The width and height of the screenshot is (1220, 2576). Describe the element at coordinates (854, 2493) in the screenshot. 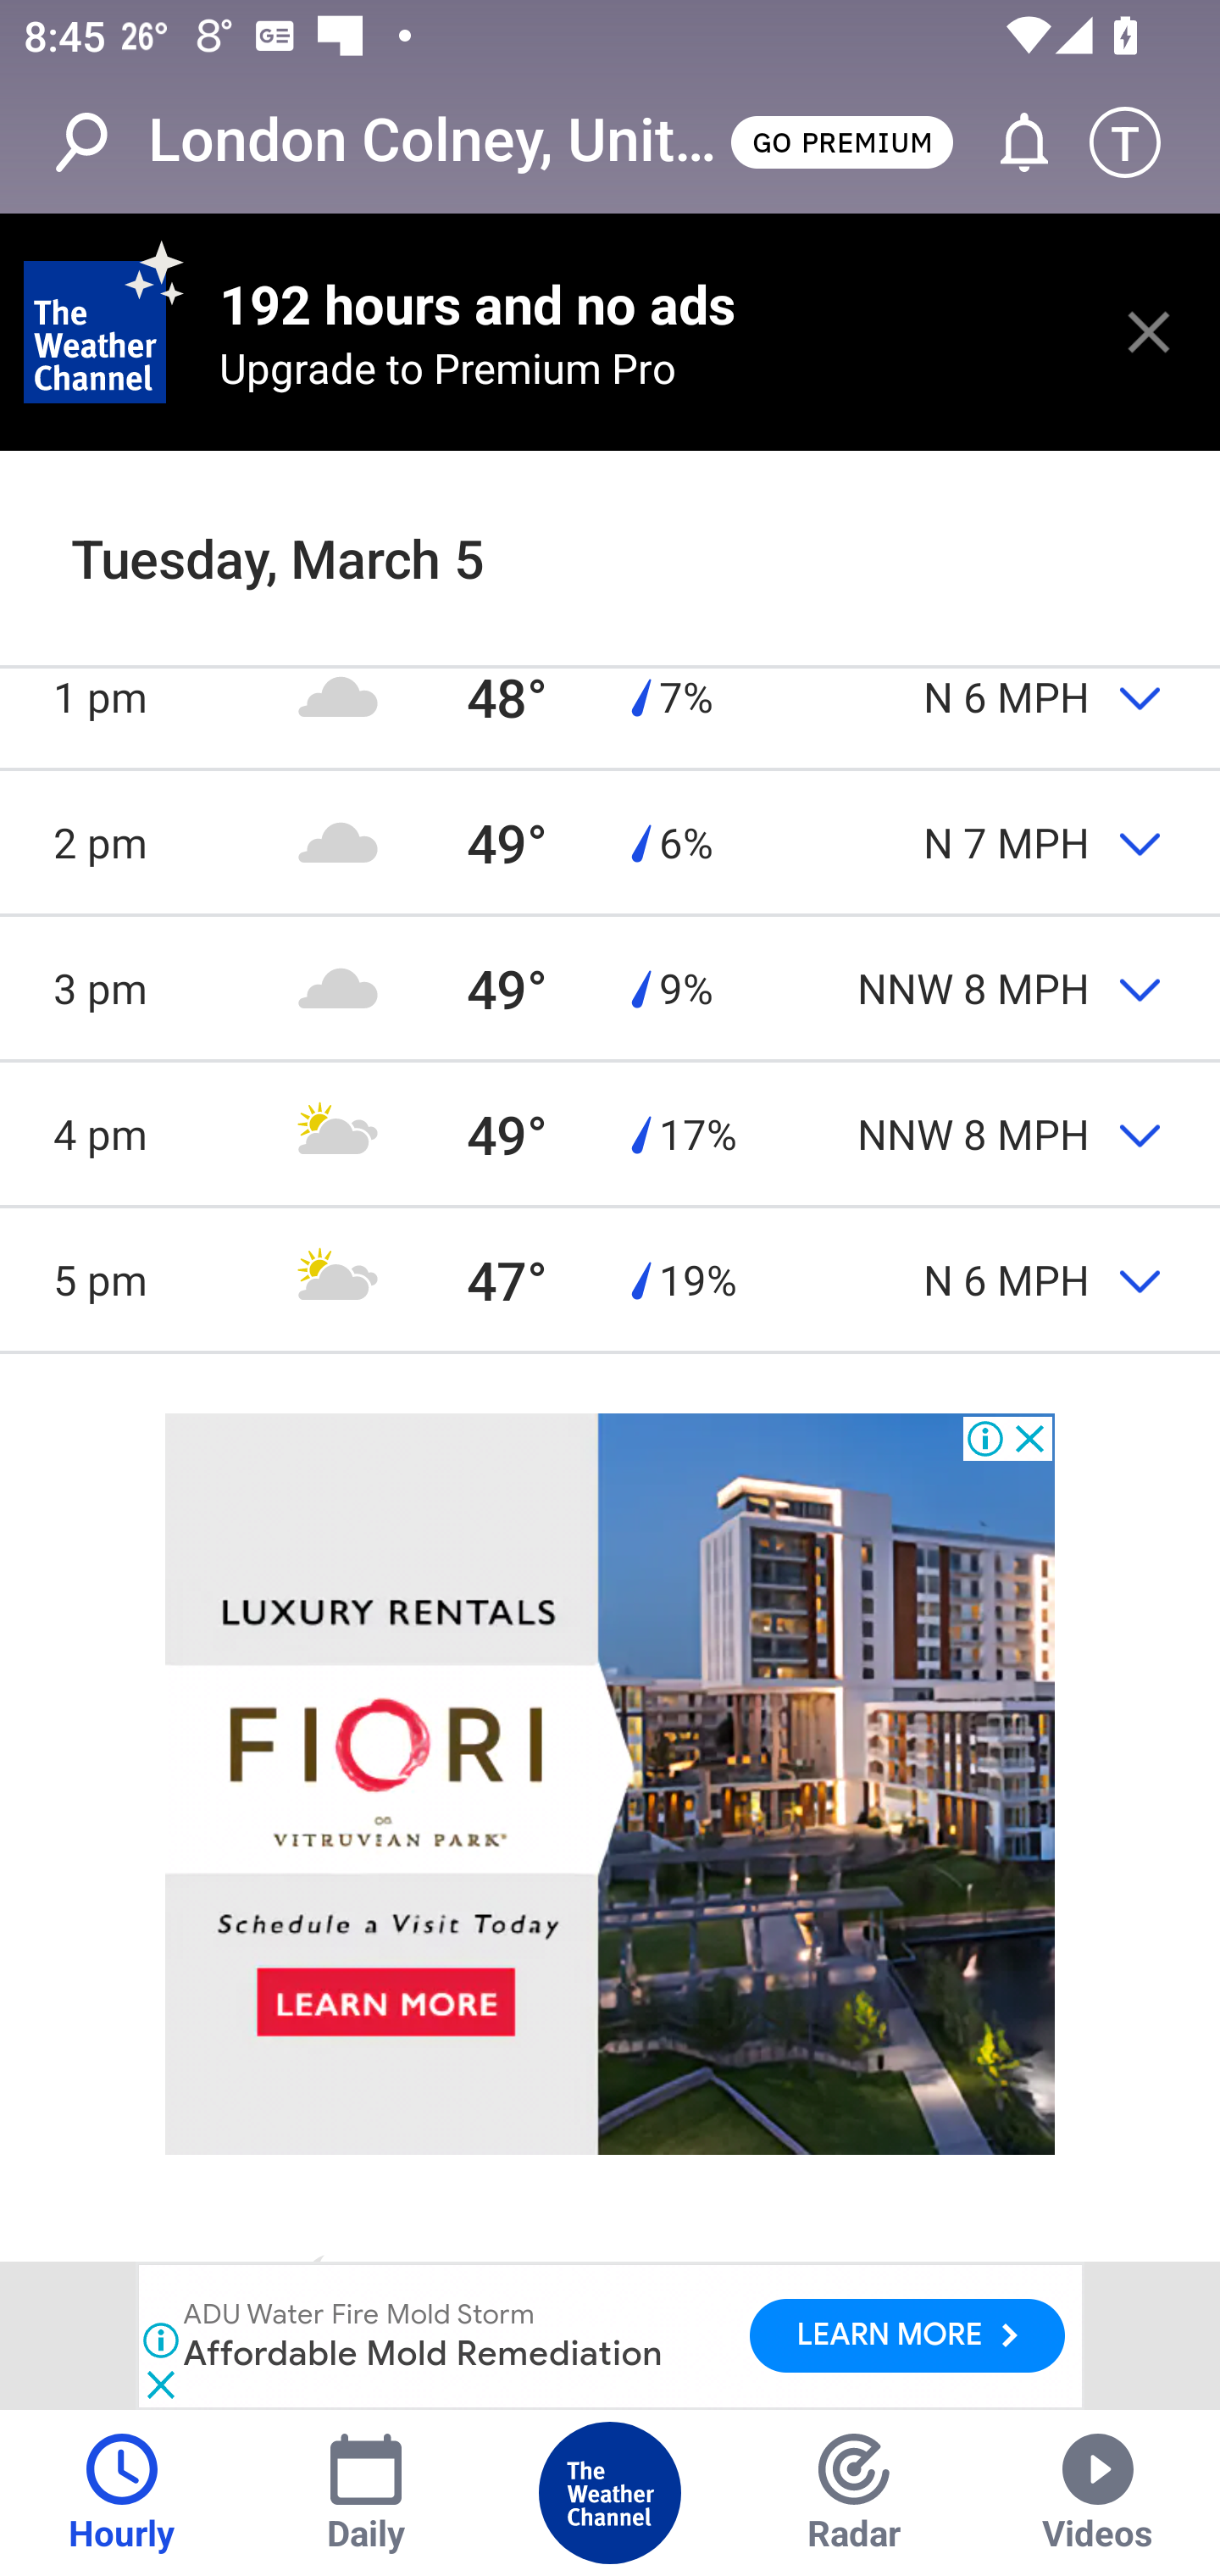

I see `Radar Tab Radar` at that location.